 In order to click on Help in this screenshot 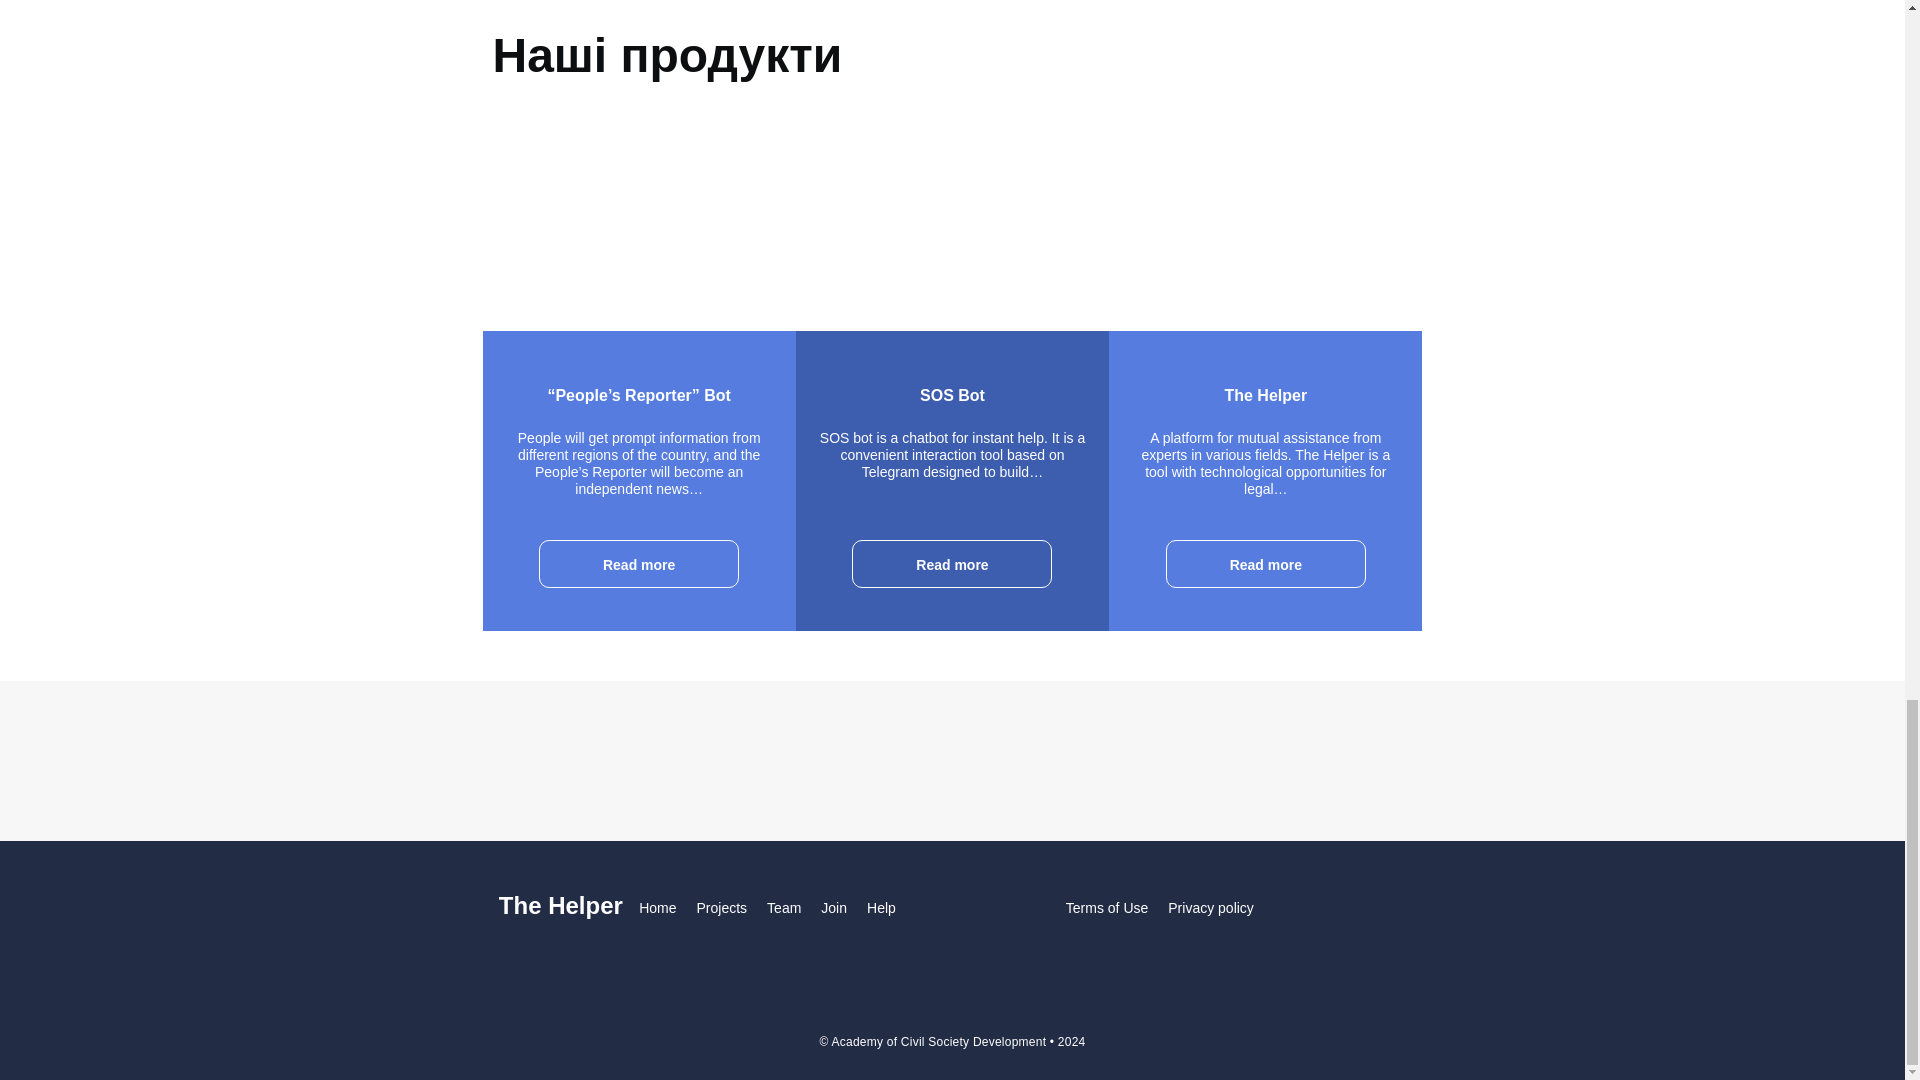, I will do `click(882, 907)`.